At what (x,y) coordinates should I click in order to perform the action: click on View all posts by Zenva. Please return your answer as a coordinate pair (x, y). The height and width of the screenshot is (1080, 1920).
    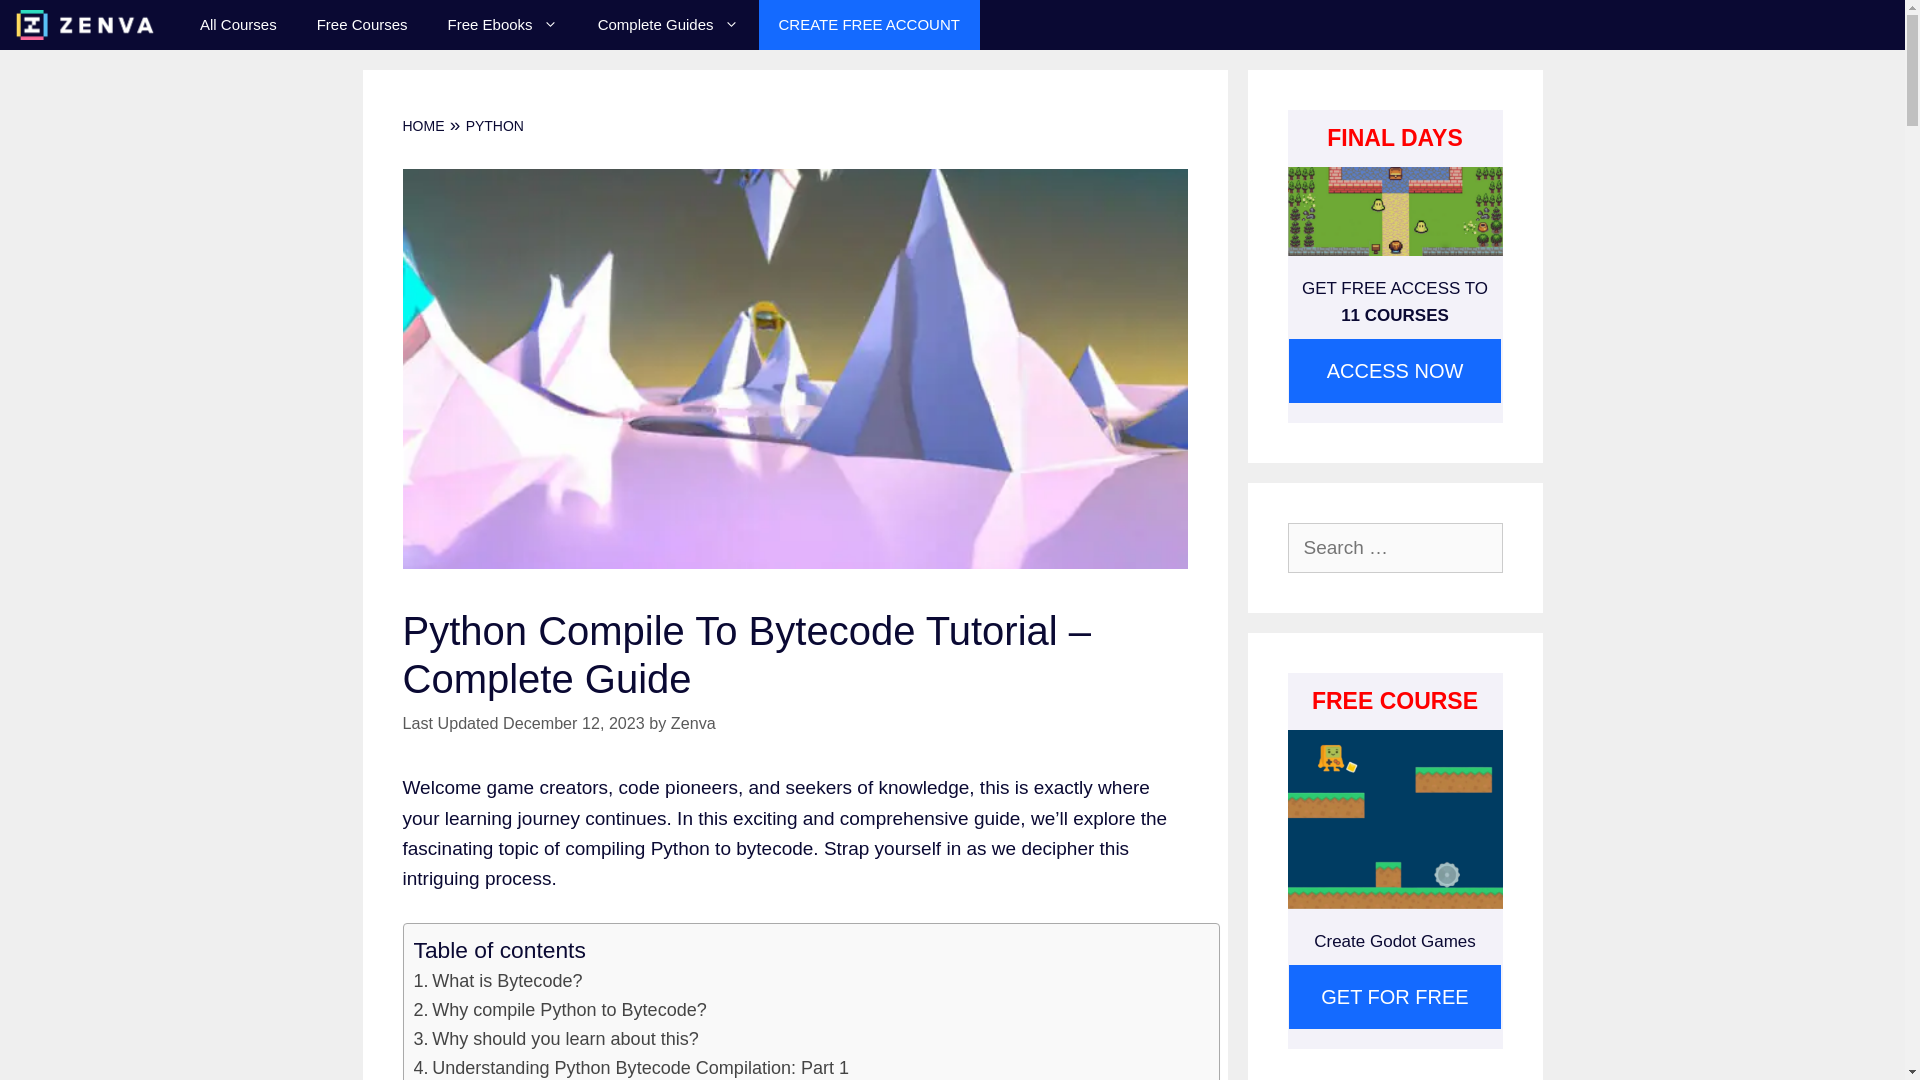
    Looking at the image, I should click on (693, 722).